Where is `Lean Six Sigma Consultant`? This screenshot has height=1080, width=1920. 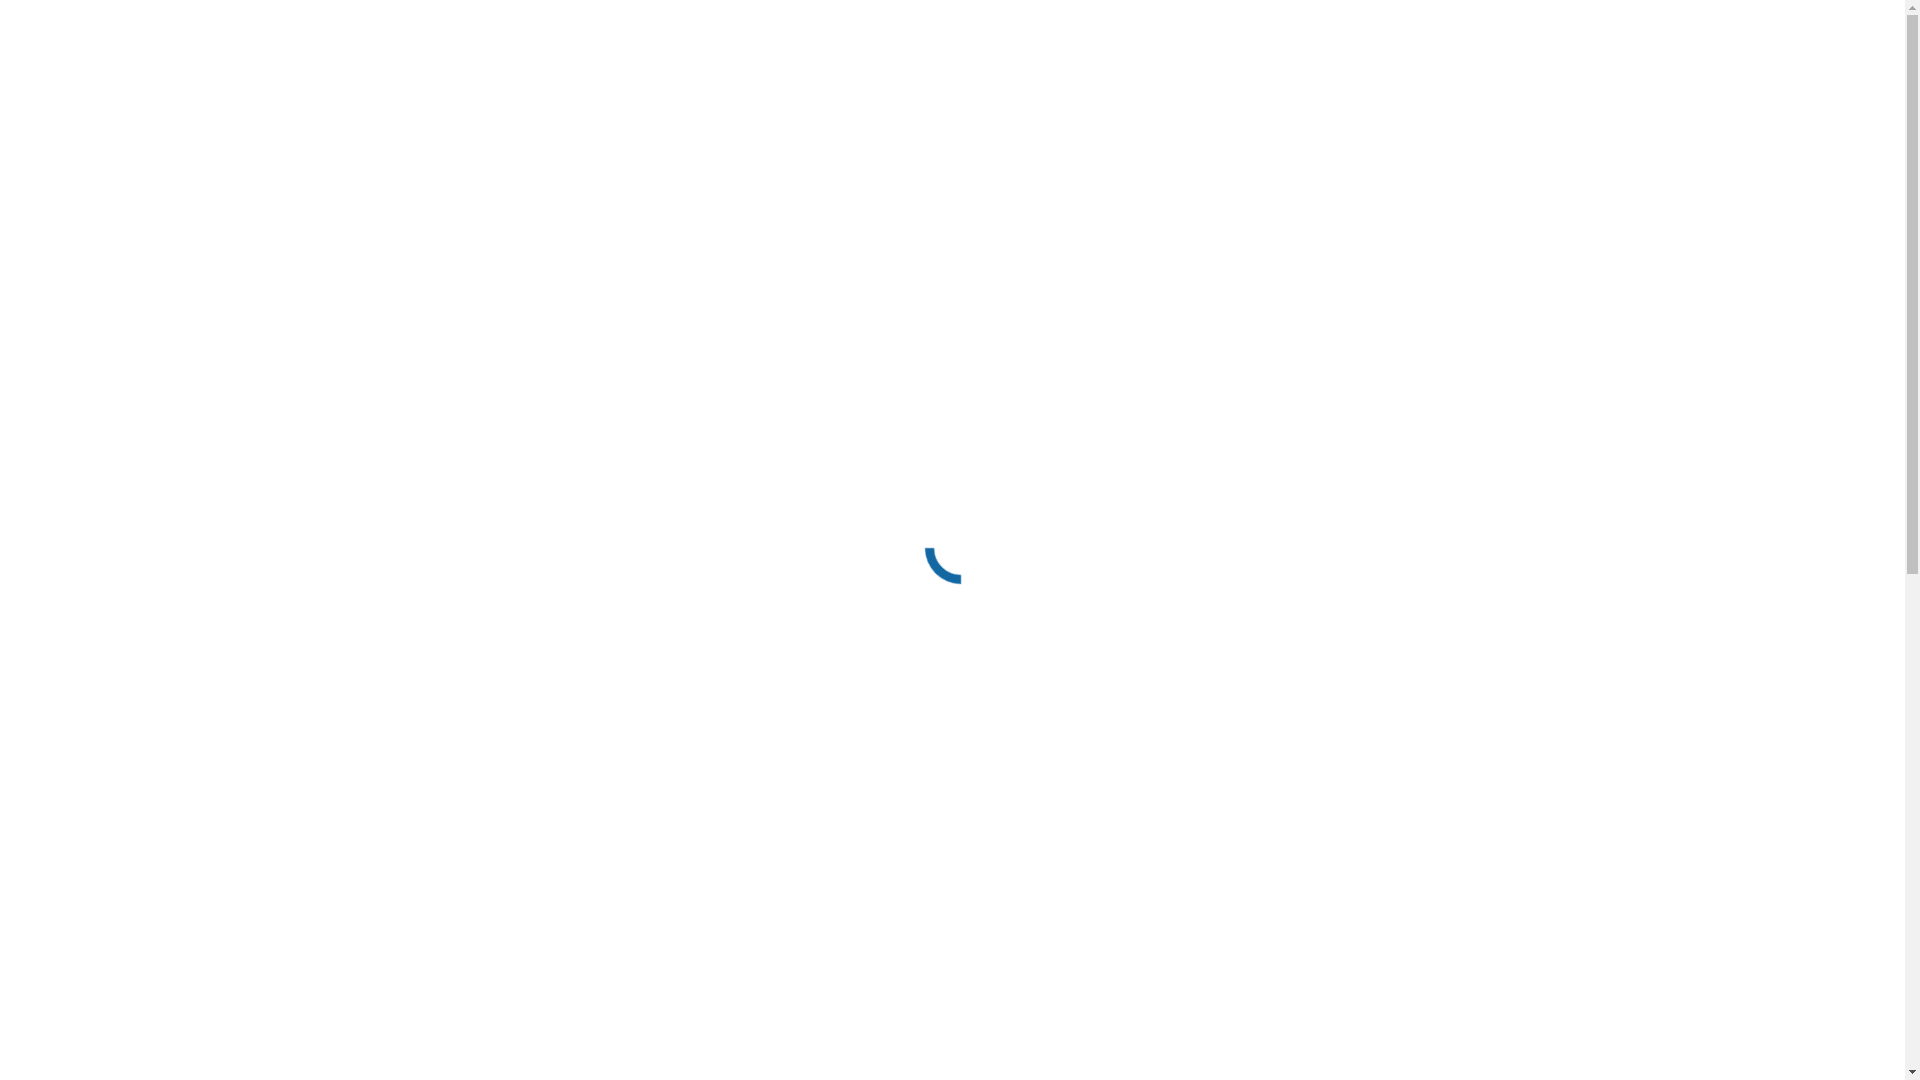
Lean Six Sigma Consultant is located at coordinates (176, 476).